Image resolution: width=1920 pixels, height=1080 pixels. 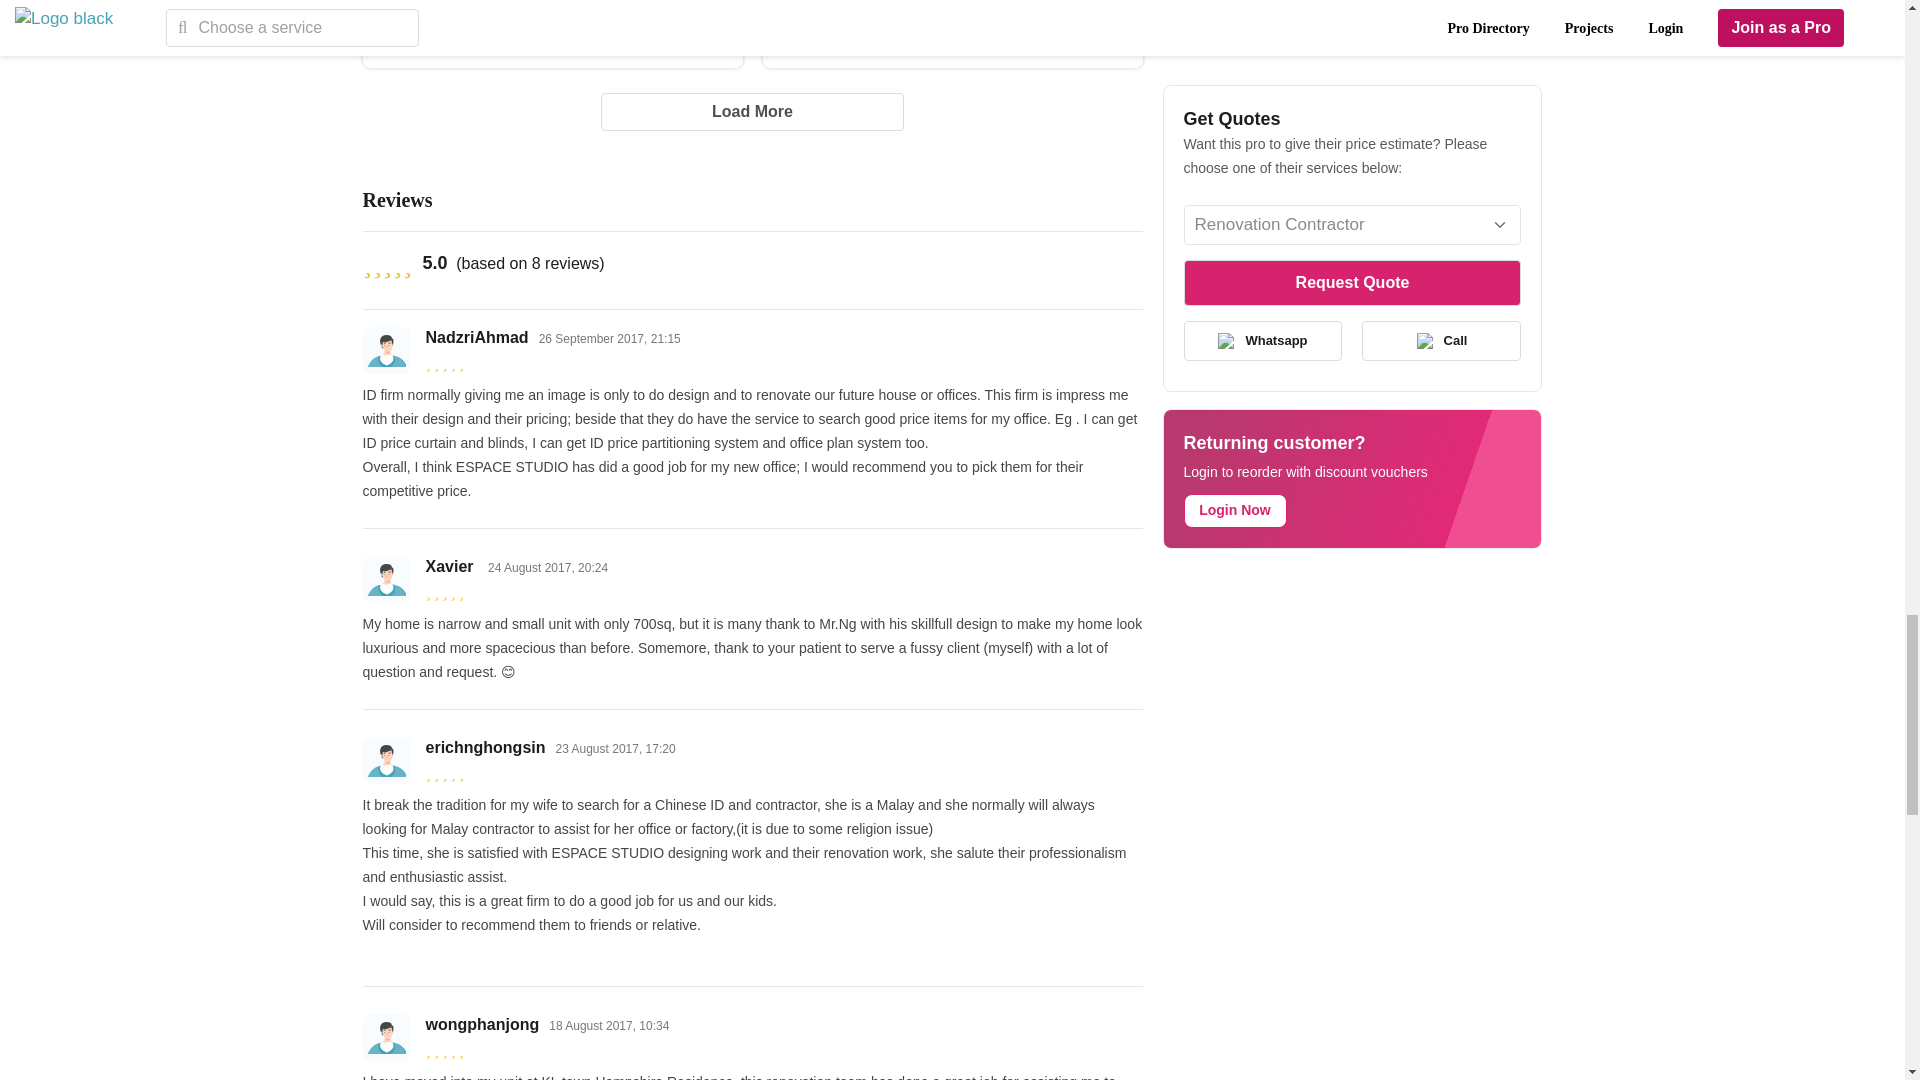 What do you see at coordinates (470, 17) in the screenshot?
I see `Glenmarrie Temasya Citra` at bounding box center [470, 17].